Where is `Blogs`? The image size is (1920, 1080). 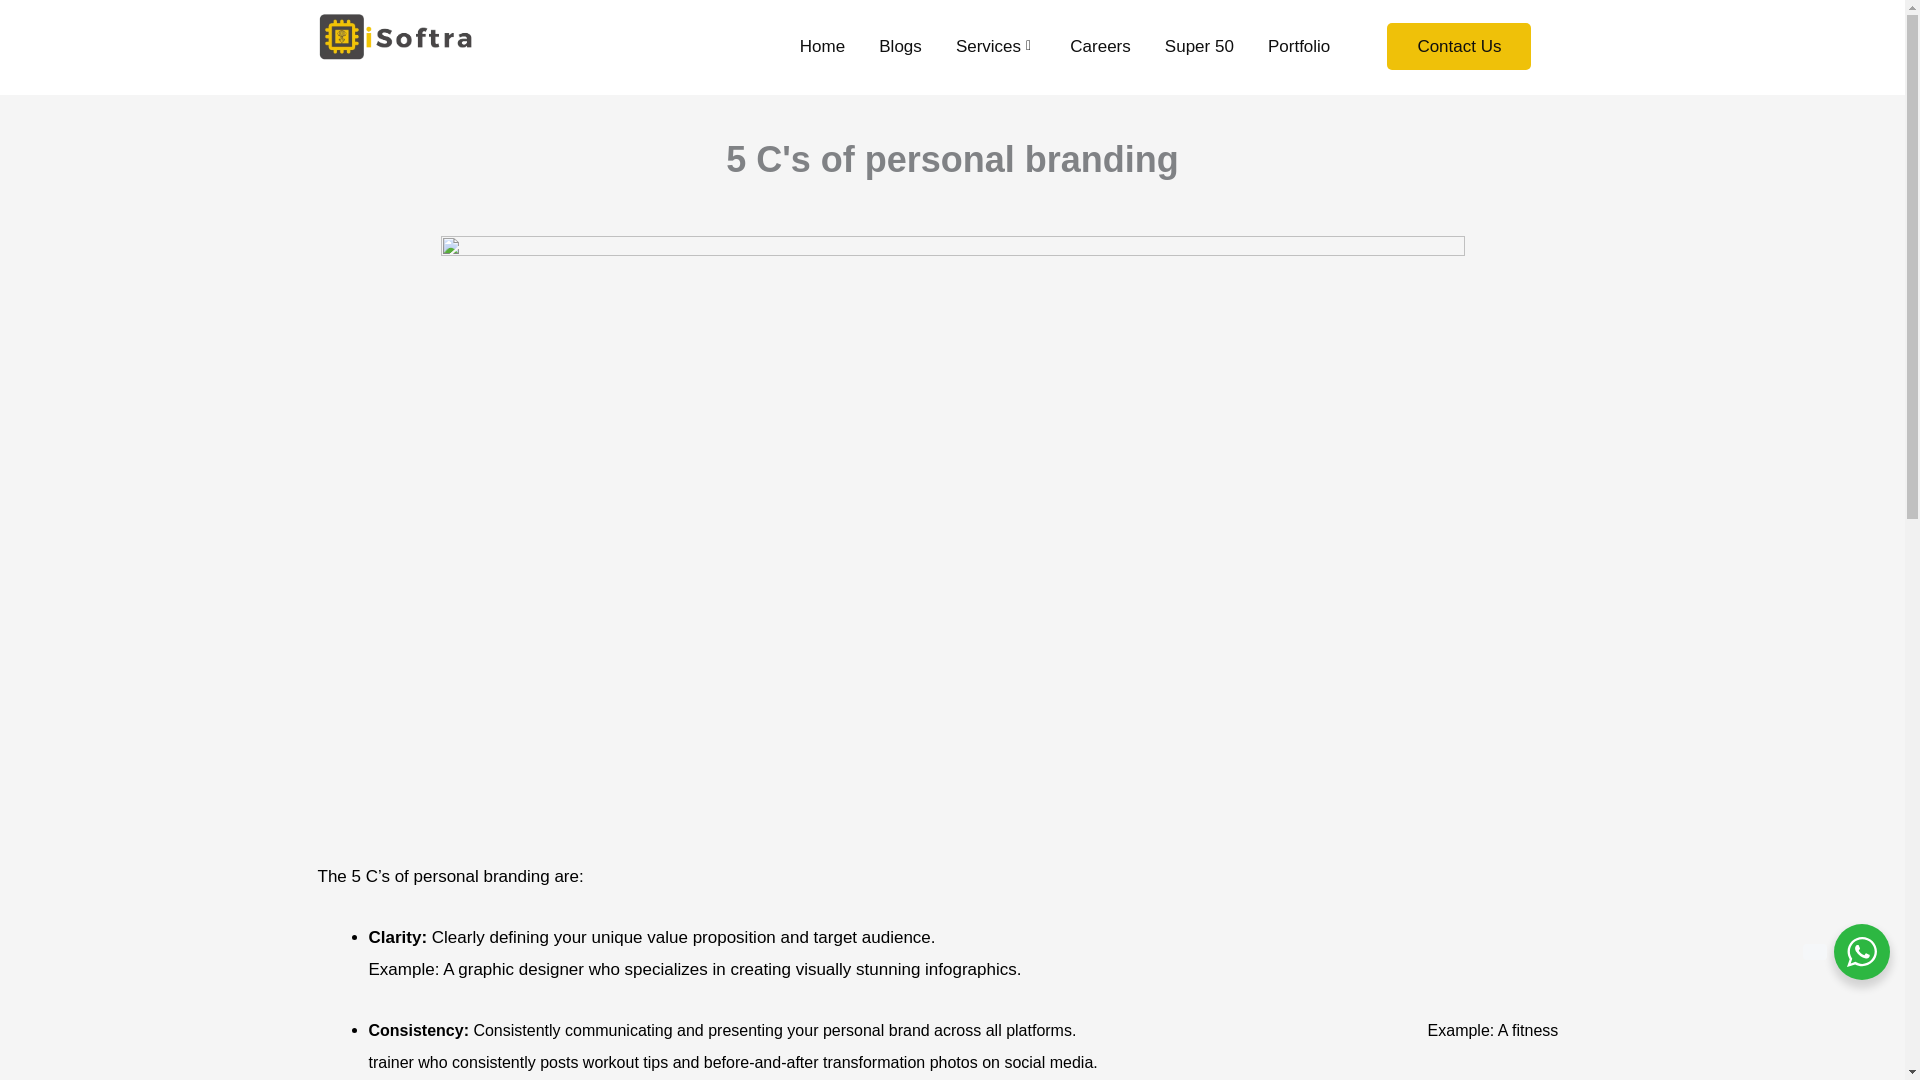 Blogs is located at coordinates (900, 46).